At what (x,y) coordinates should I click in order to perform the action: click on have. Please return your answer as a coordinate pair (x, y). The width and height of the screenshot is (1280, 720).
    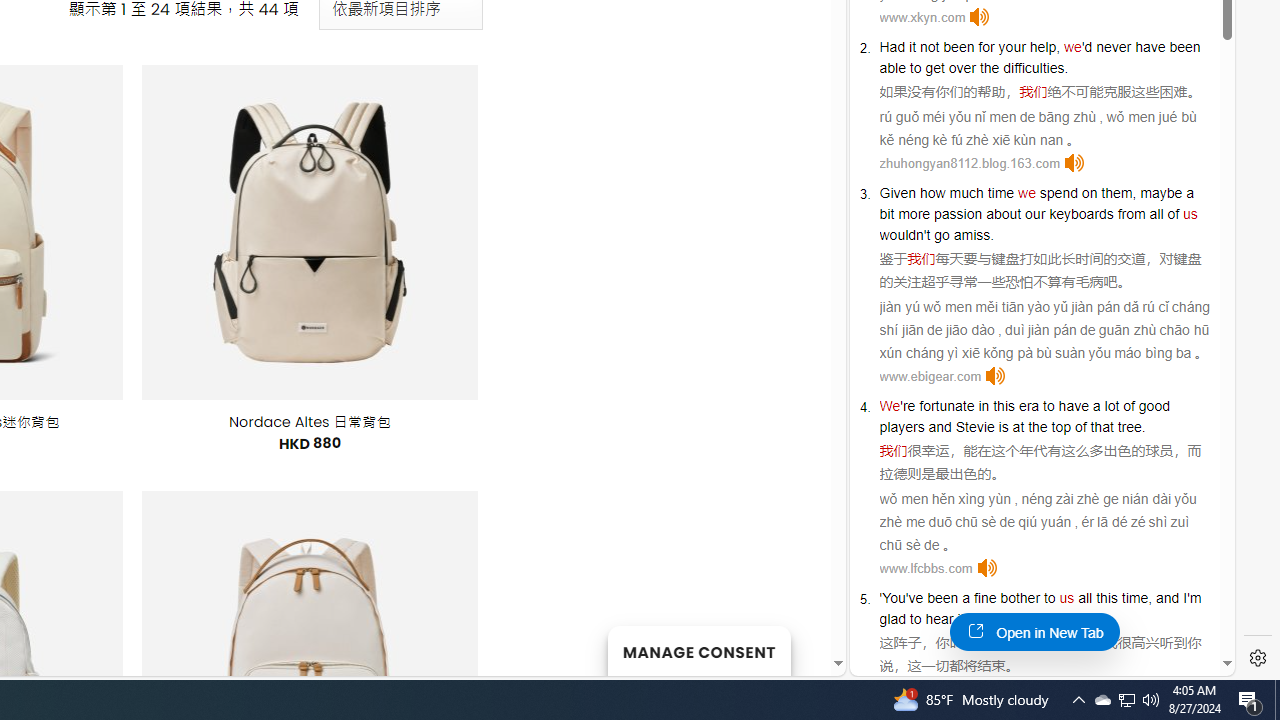
    Looking at the image, I should click on (1074, 406).